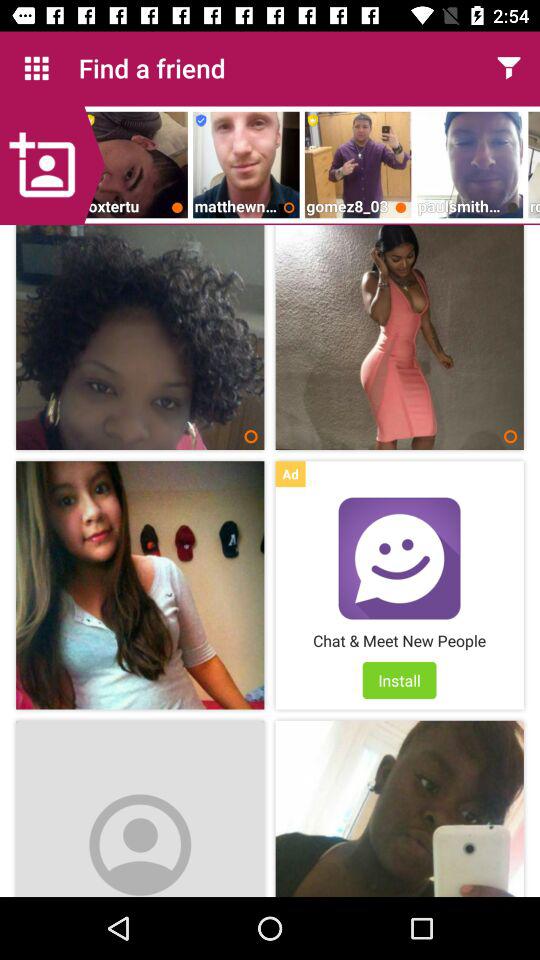 This screenshot has height=960, width=540. I want to click on add person button, so click(52, 165).